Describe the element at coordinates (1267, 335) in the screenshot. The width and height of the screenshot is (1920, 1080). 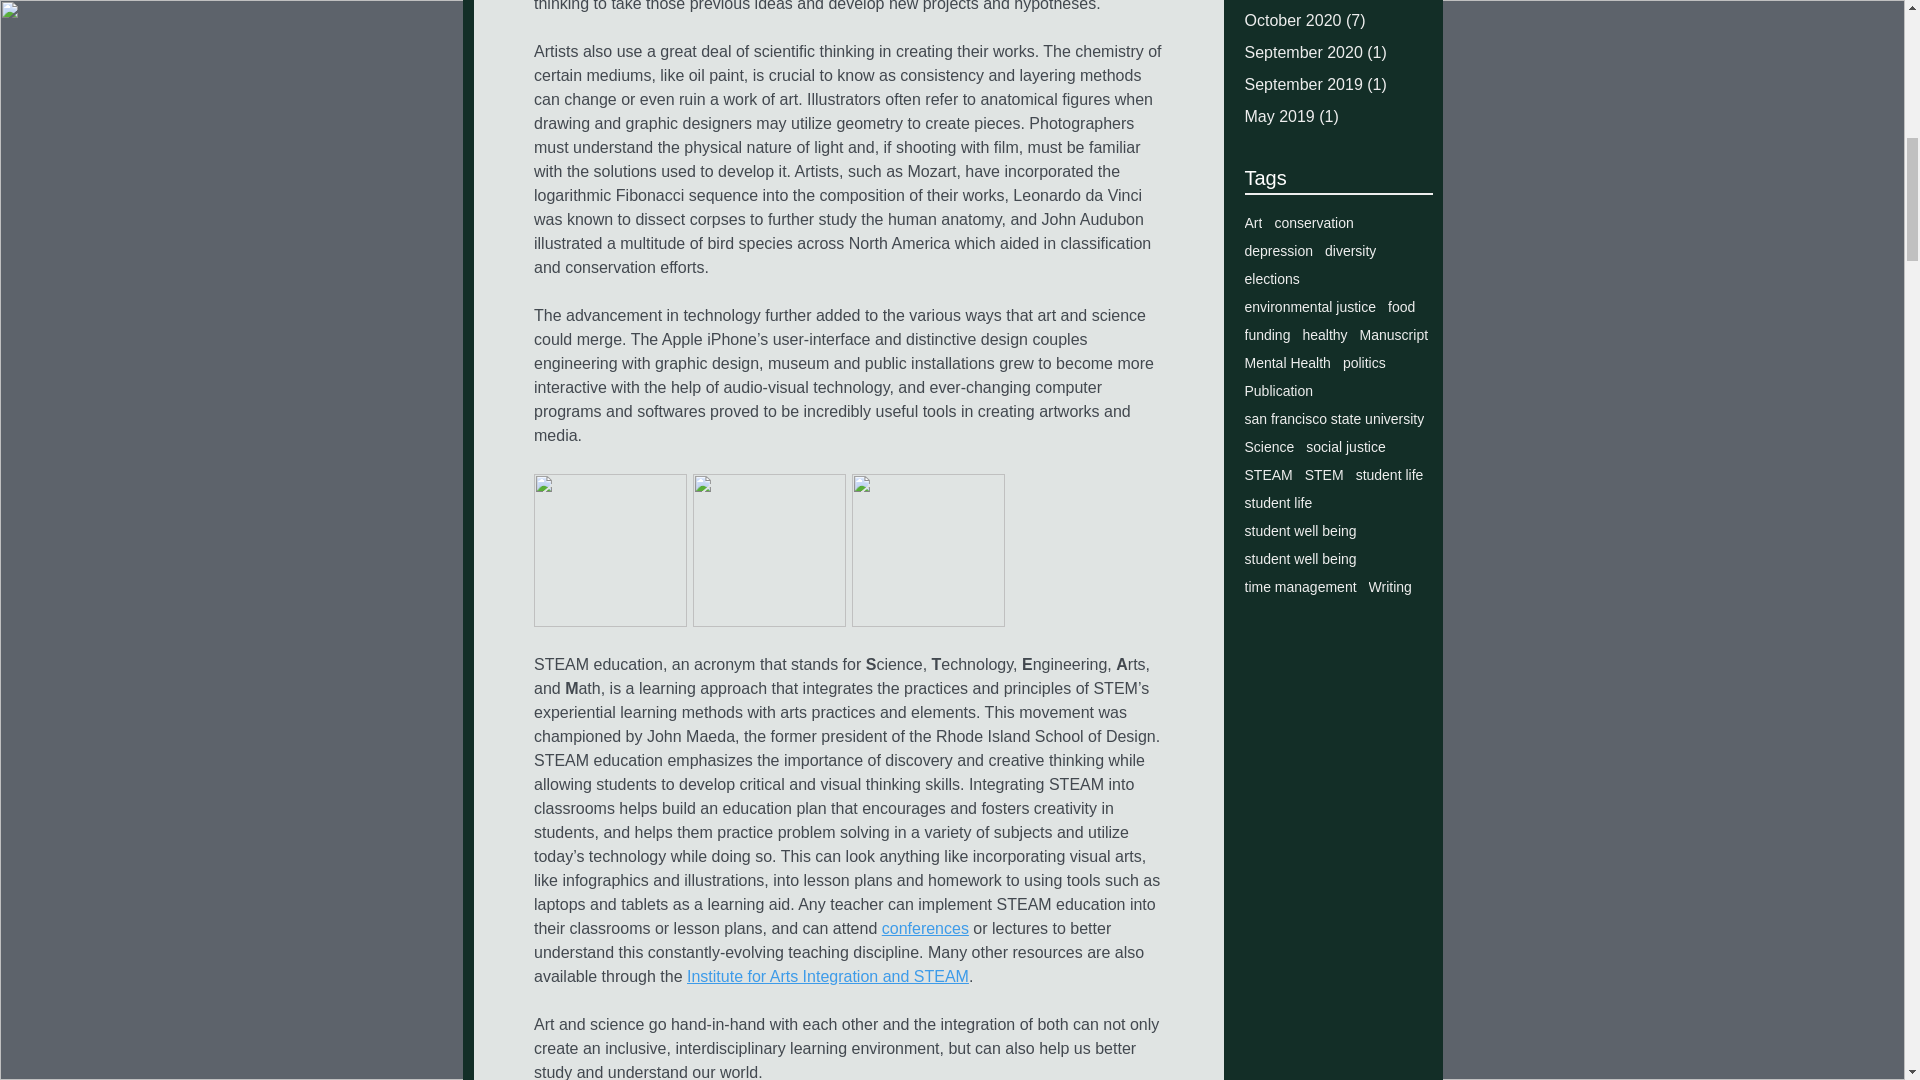
I see `funding` at that location.